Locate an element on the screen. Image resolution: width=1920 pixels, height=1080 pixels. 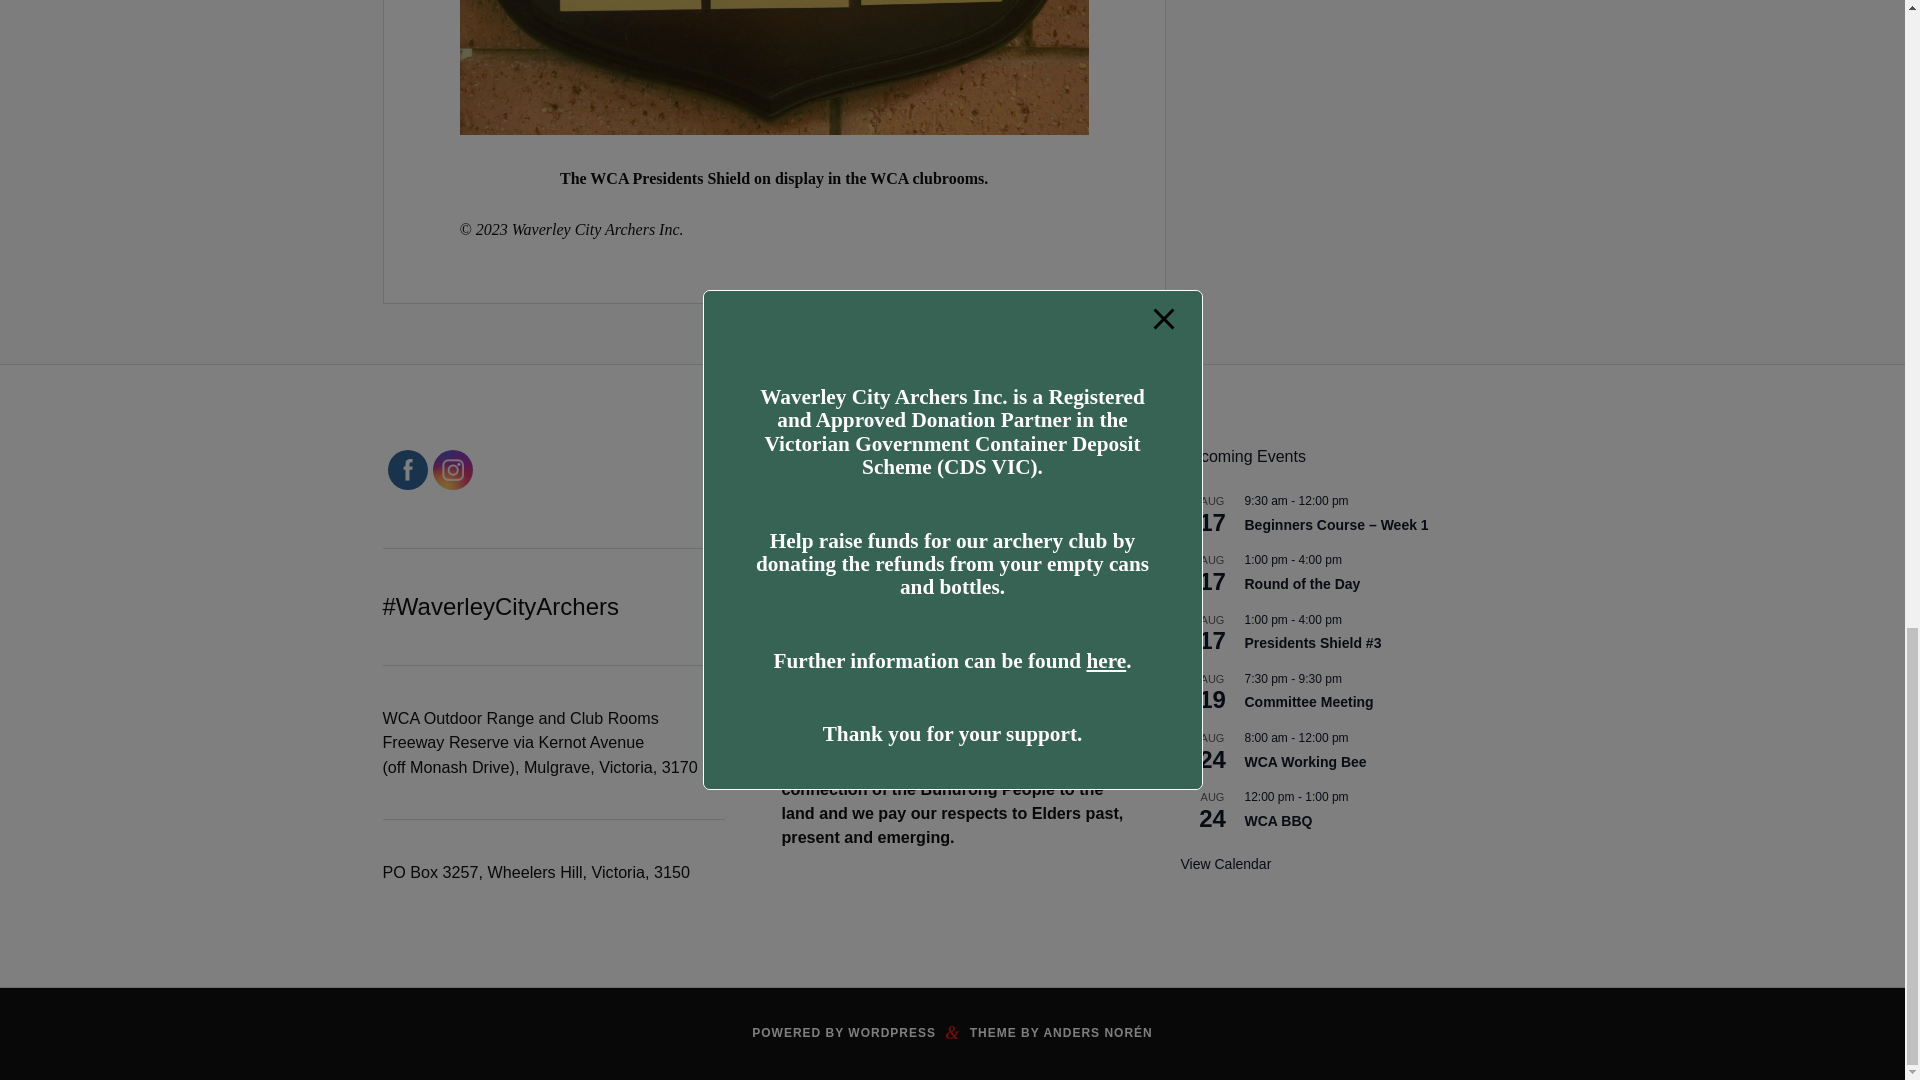
WCA Working Bee is located at coordinates (1304, 762).